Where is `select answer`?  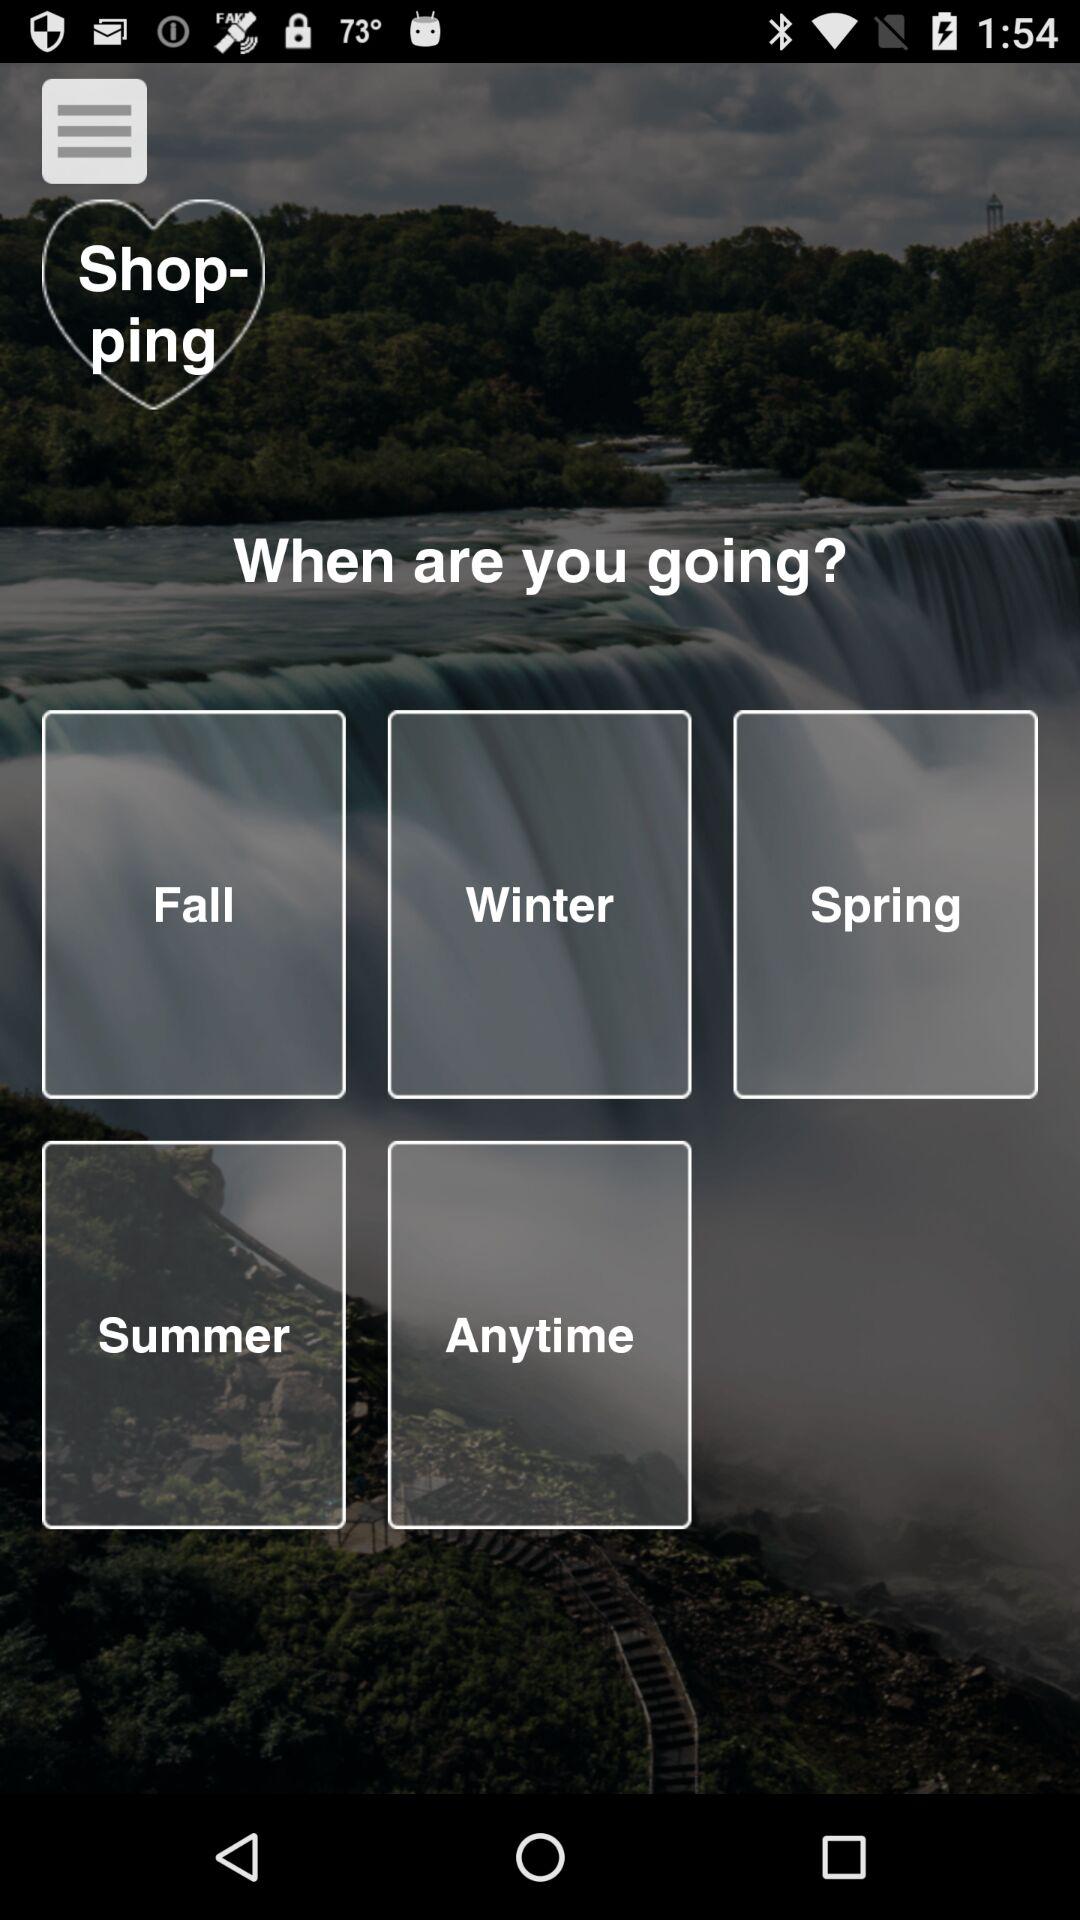
select answer is located at coordinates (194, 1334).